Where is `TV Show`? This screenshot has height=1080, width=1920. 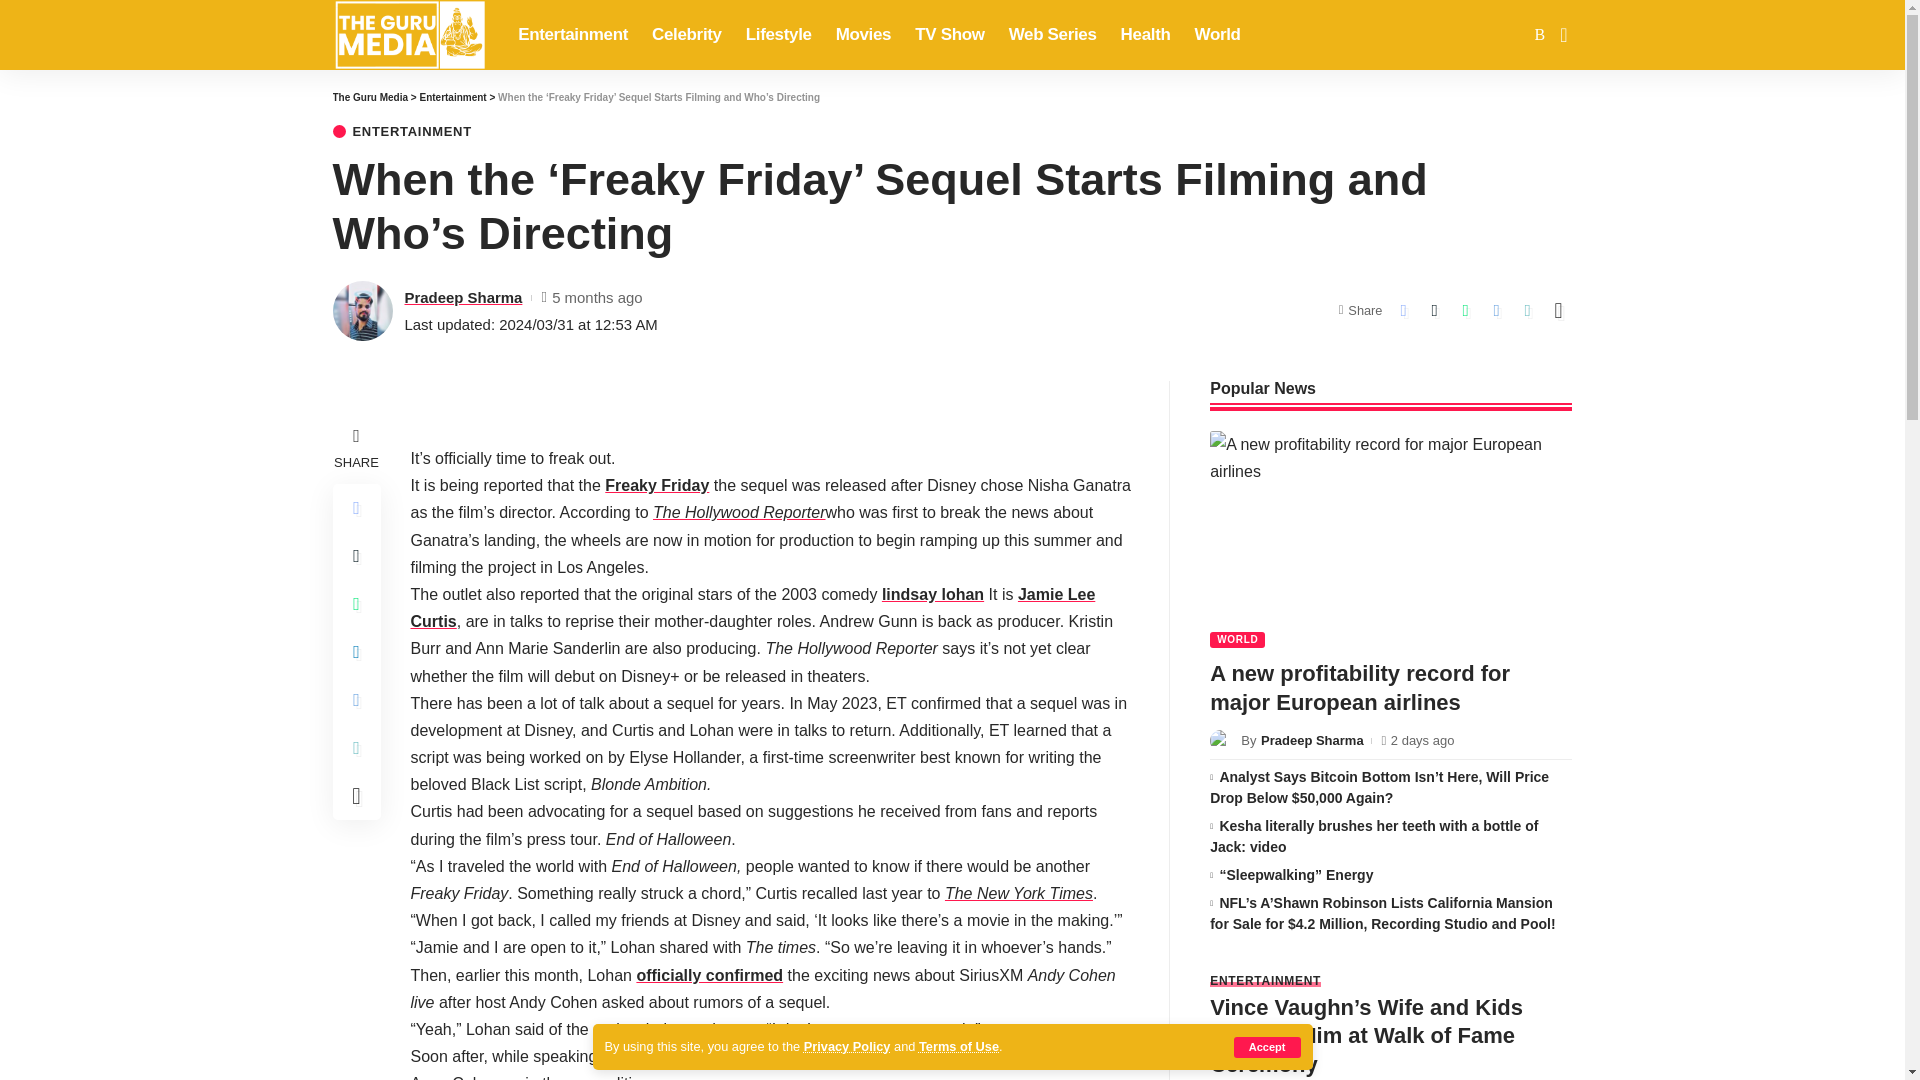
TV Show is located at coordinates (949, 35).